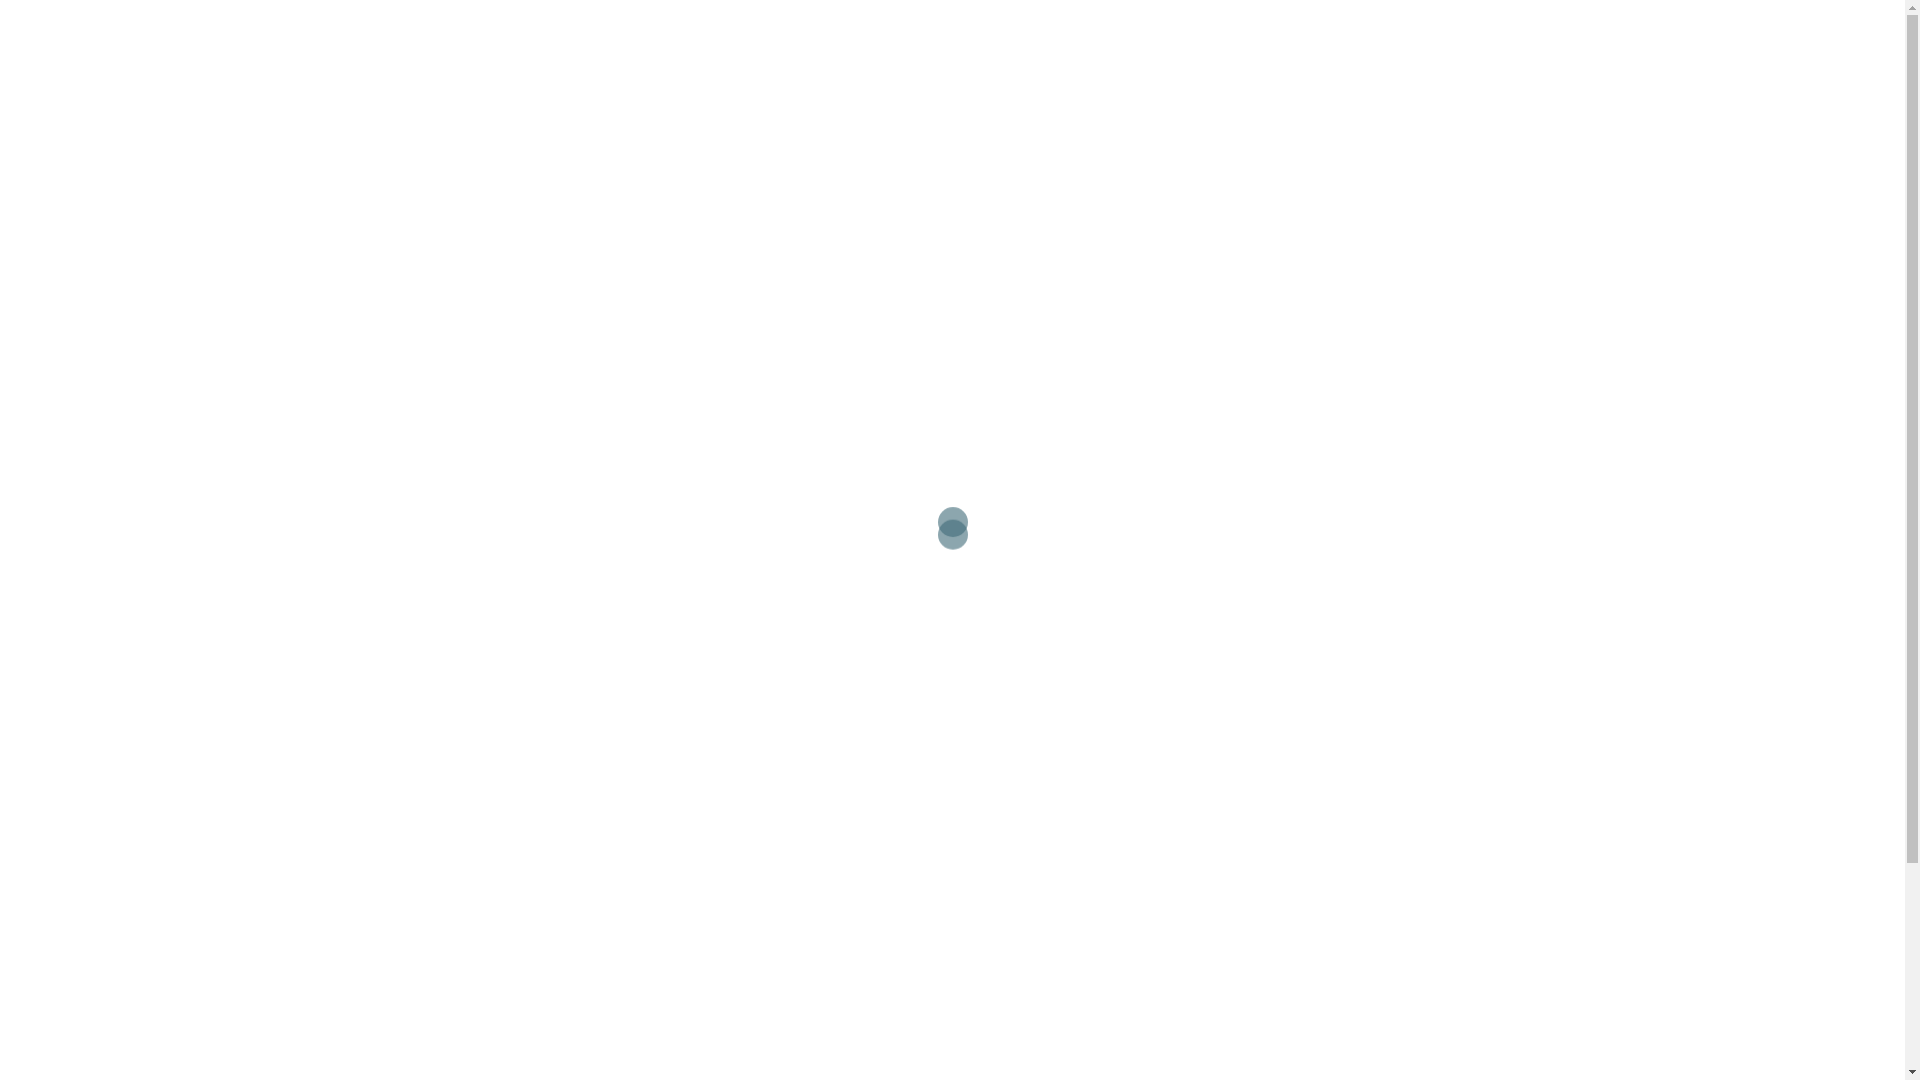  What do you see at coordinates (609, 636) in the screenshot?
I see `Leave a comment` at bounding box center [609, 636].